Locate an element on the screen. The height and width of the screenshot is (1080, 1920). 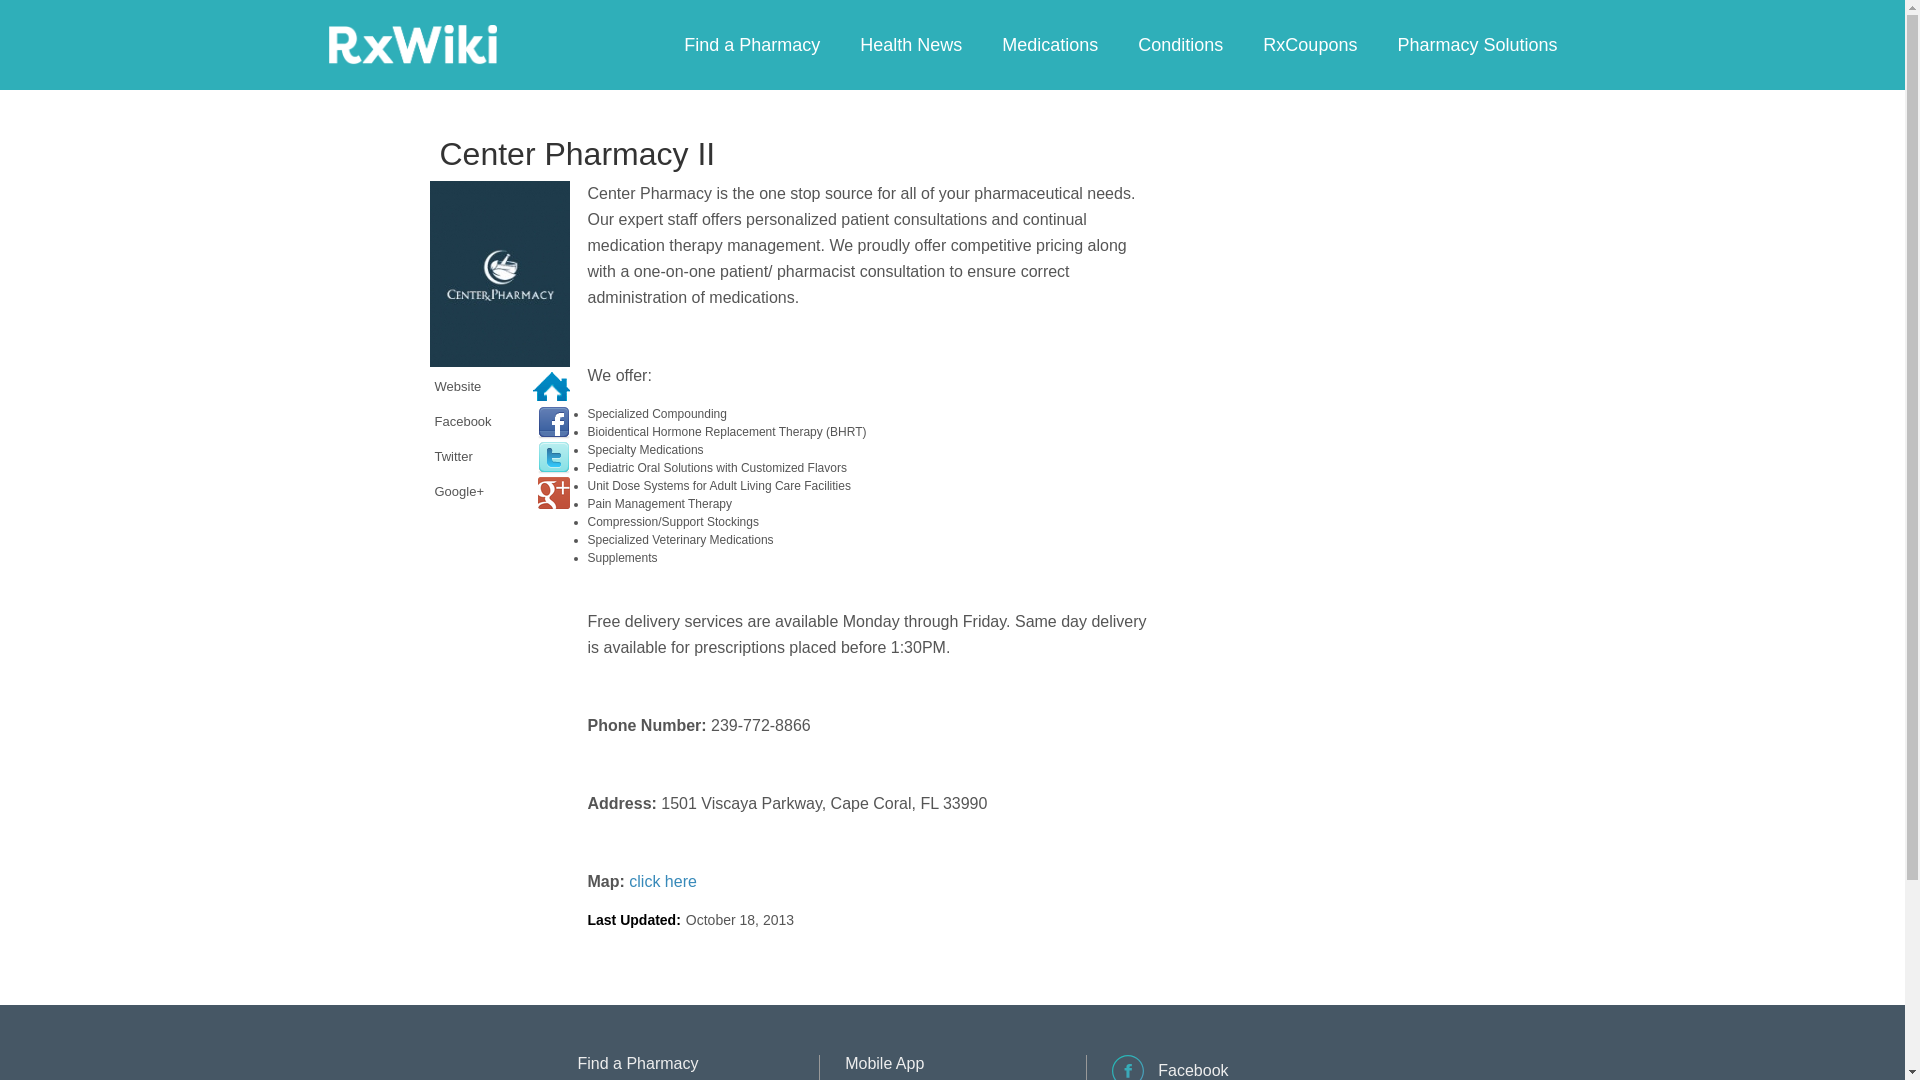
Medications is located at coordinates (1049, 44).